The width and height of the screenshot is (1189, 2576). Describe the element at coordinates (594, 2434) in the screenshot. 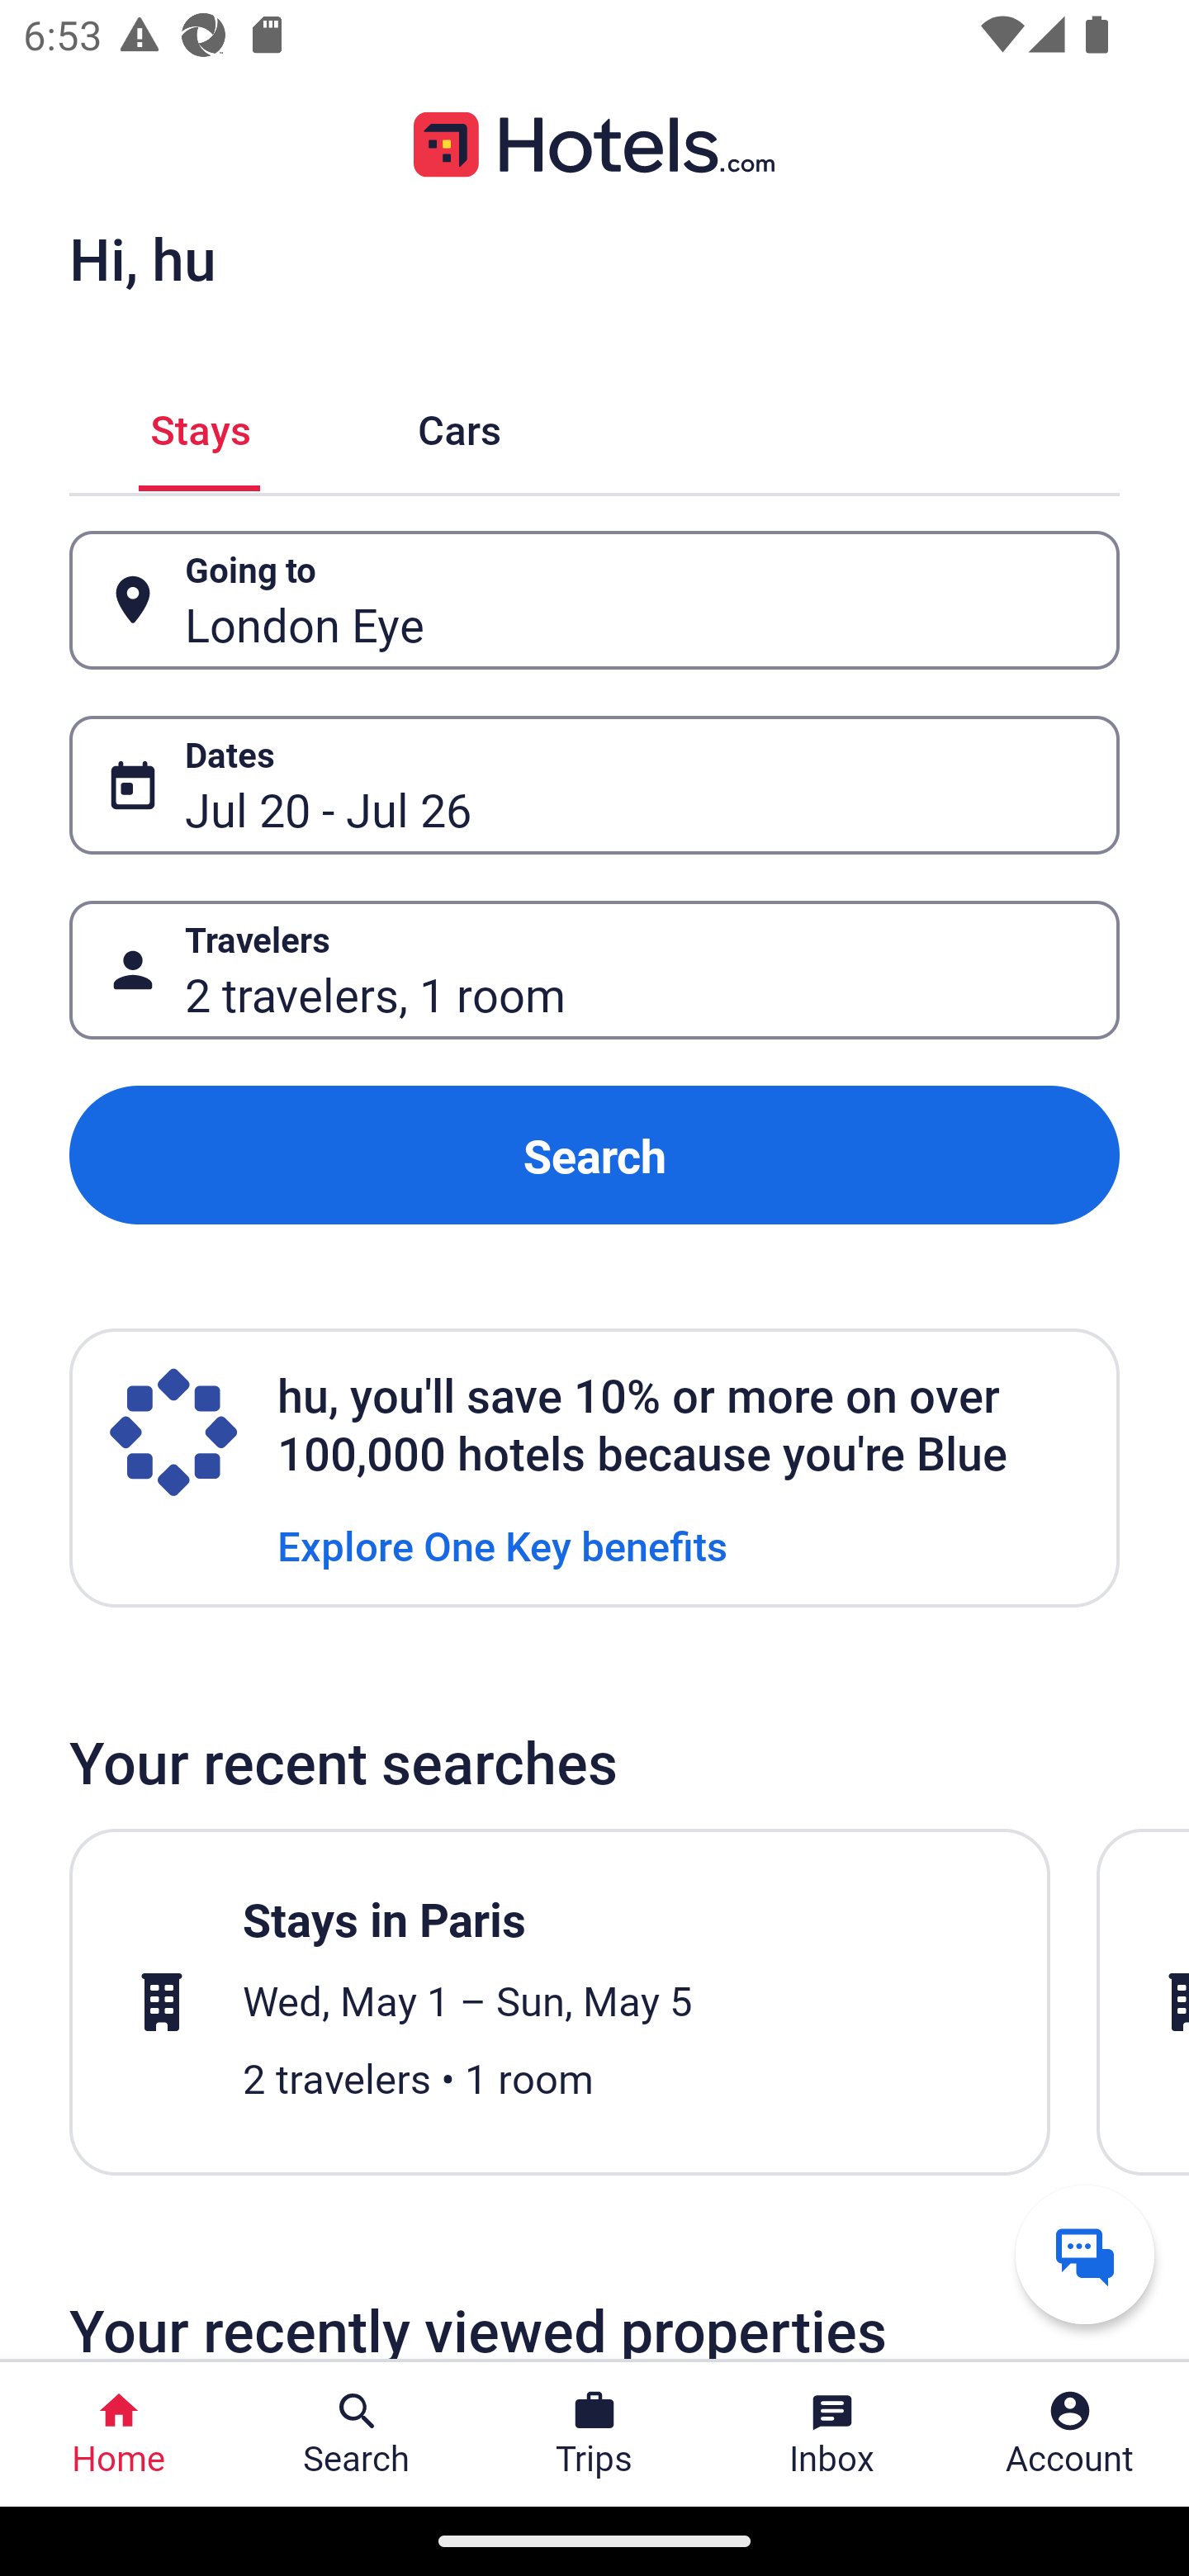

I see `Trips Trips Button` at that location.